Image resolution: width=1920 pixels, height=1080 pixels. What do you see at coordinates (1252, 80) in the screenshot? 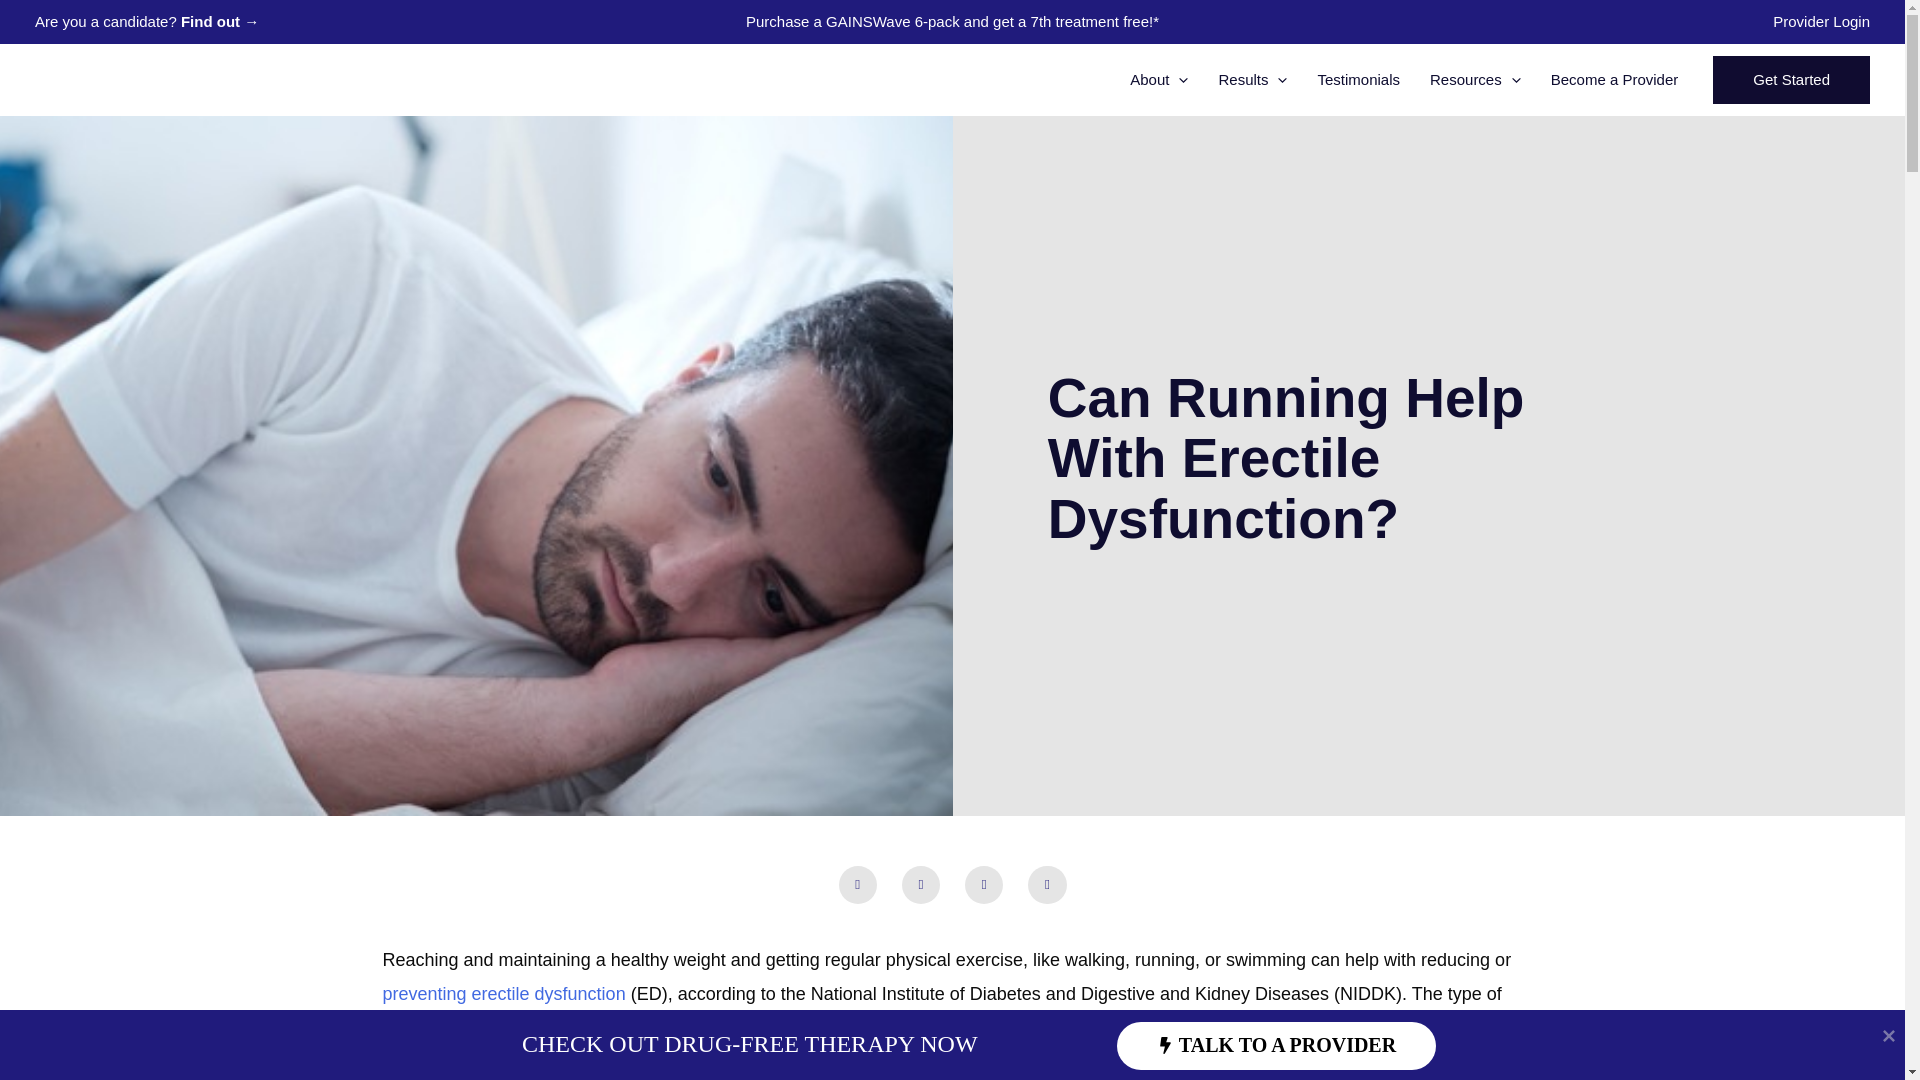
I see `Results` at bounding box center [1252, 80].